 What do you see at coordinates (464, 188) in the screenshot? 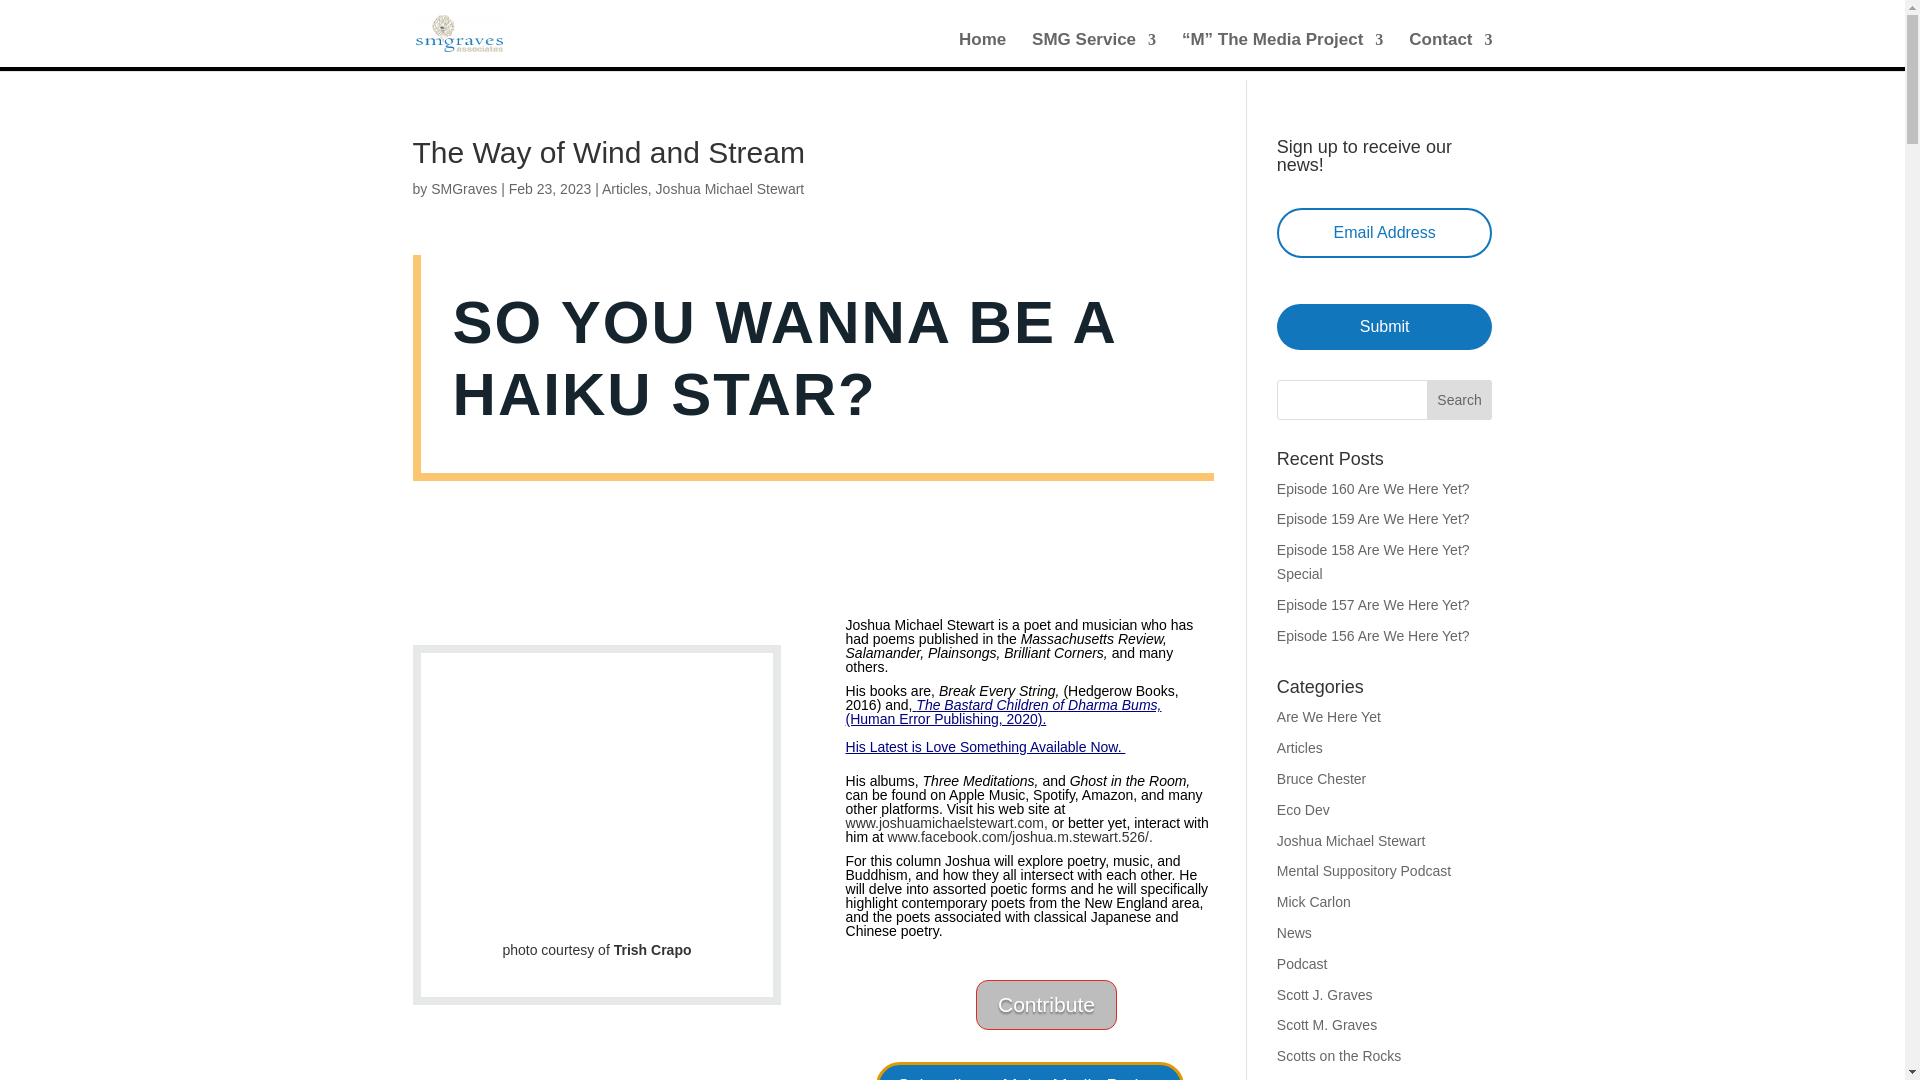
I see `SMGraves` at bounding box center [464, 188].